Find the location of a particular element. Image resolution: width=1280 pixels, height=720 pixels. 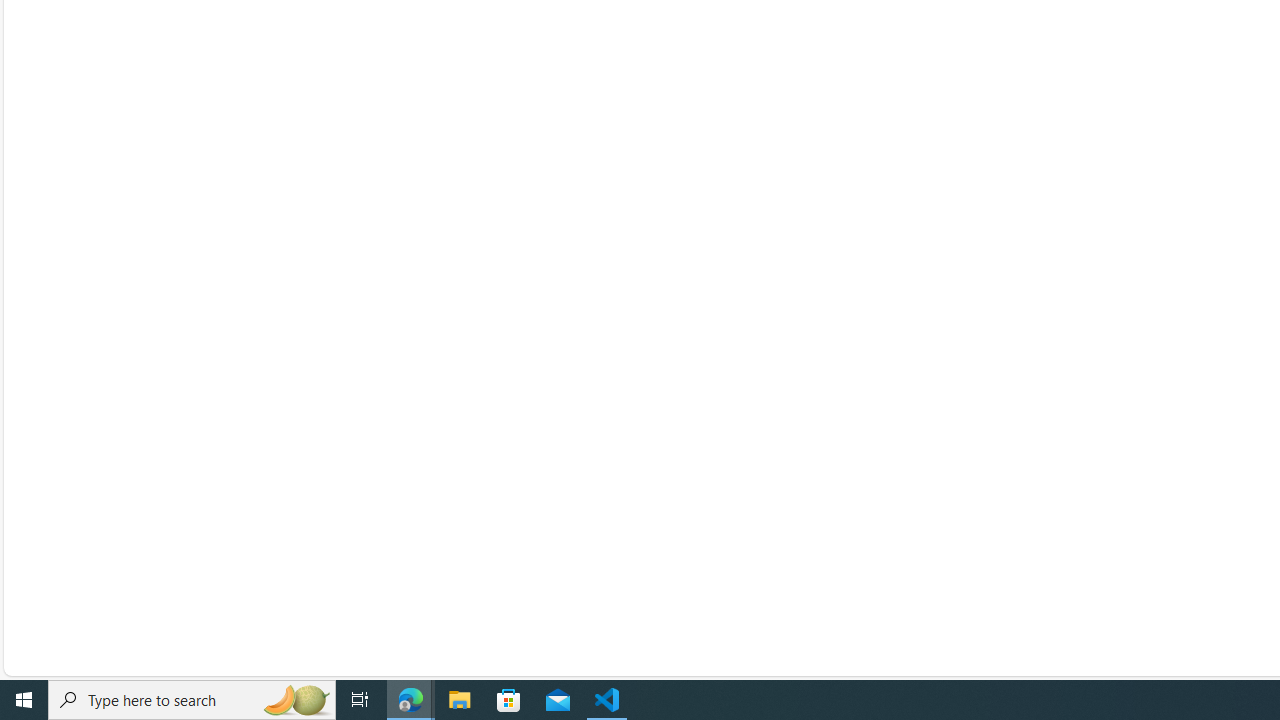

Surface Laptop Go 3 is located at coordinates (587, 436).